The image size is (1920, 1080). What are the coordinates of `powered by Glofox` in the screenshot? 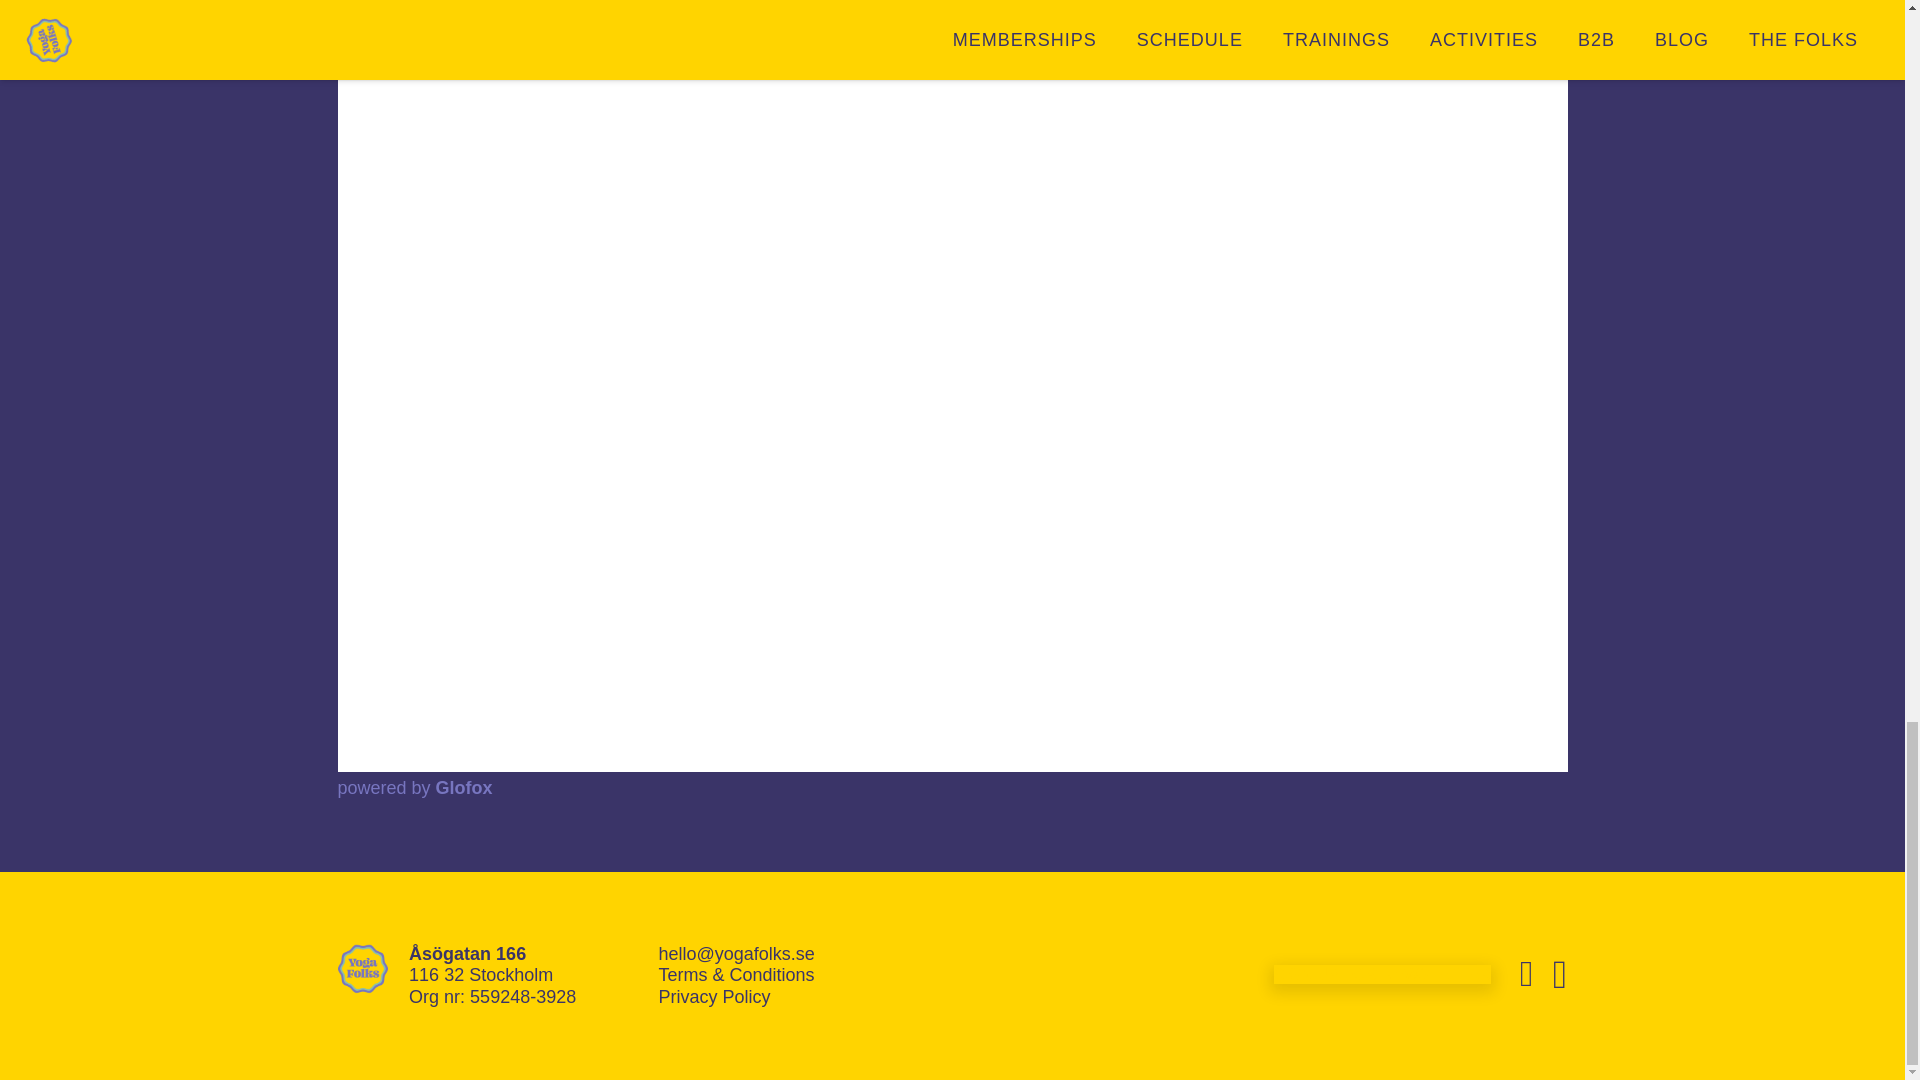 It's located at (415, 788).